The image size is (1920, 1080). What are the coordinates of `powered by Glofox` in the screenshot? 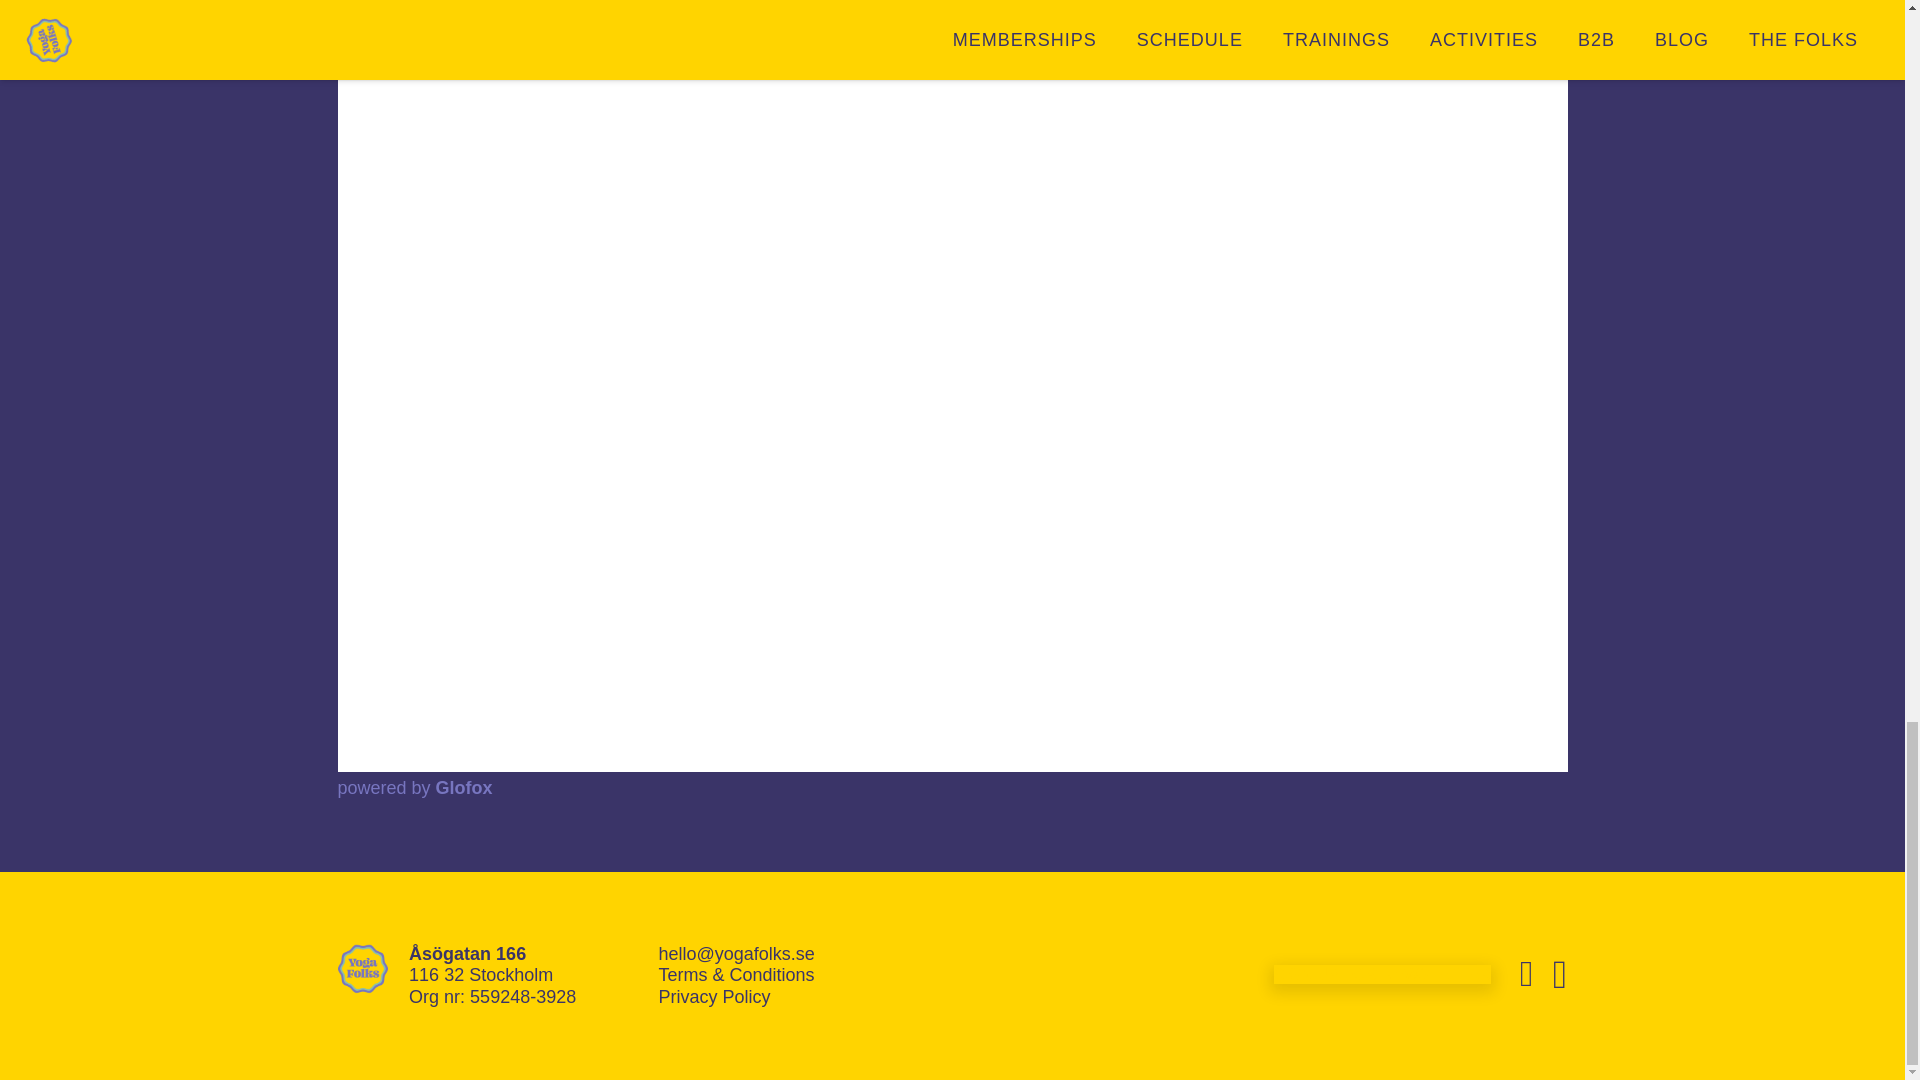 It's located at (415, 788).